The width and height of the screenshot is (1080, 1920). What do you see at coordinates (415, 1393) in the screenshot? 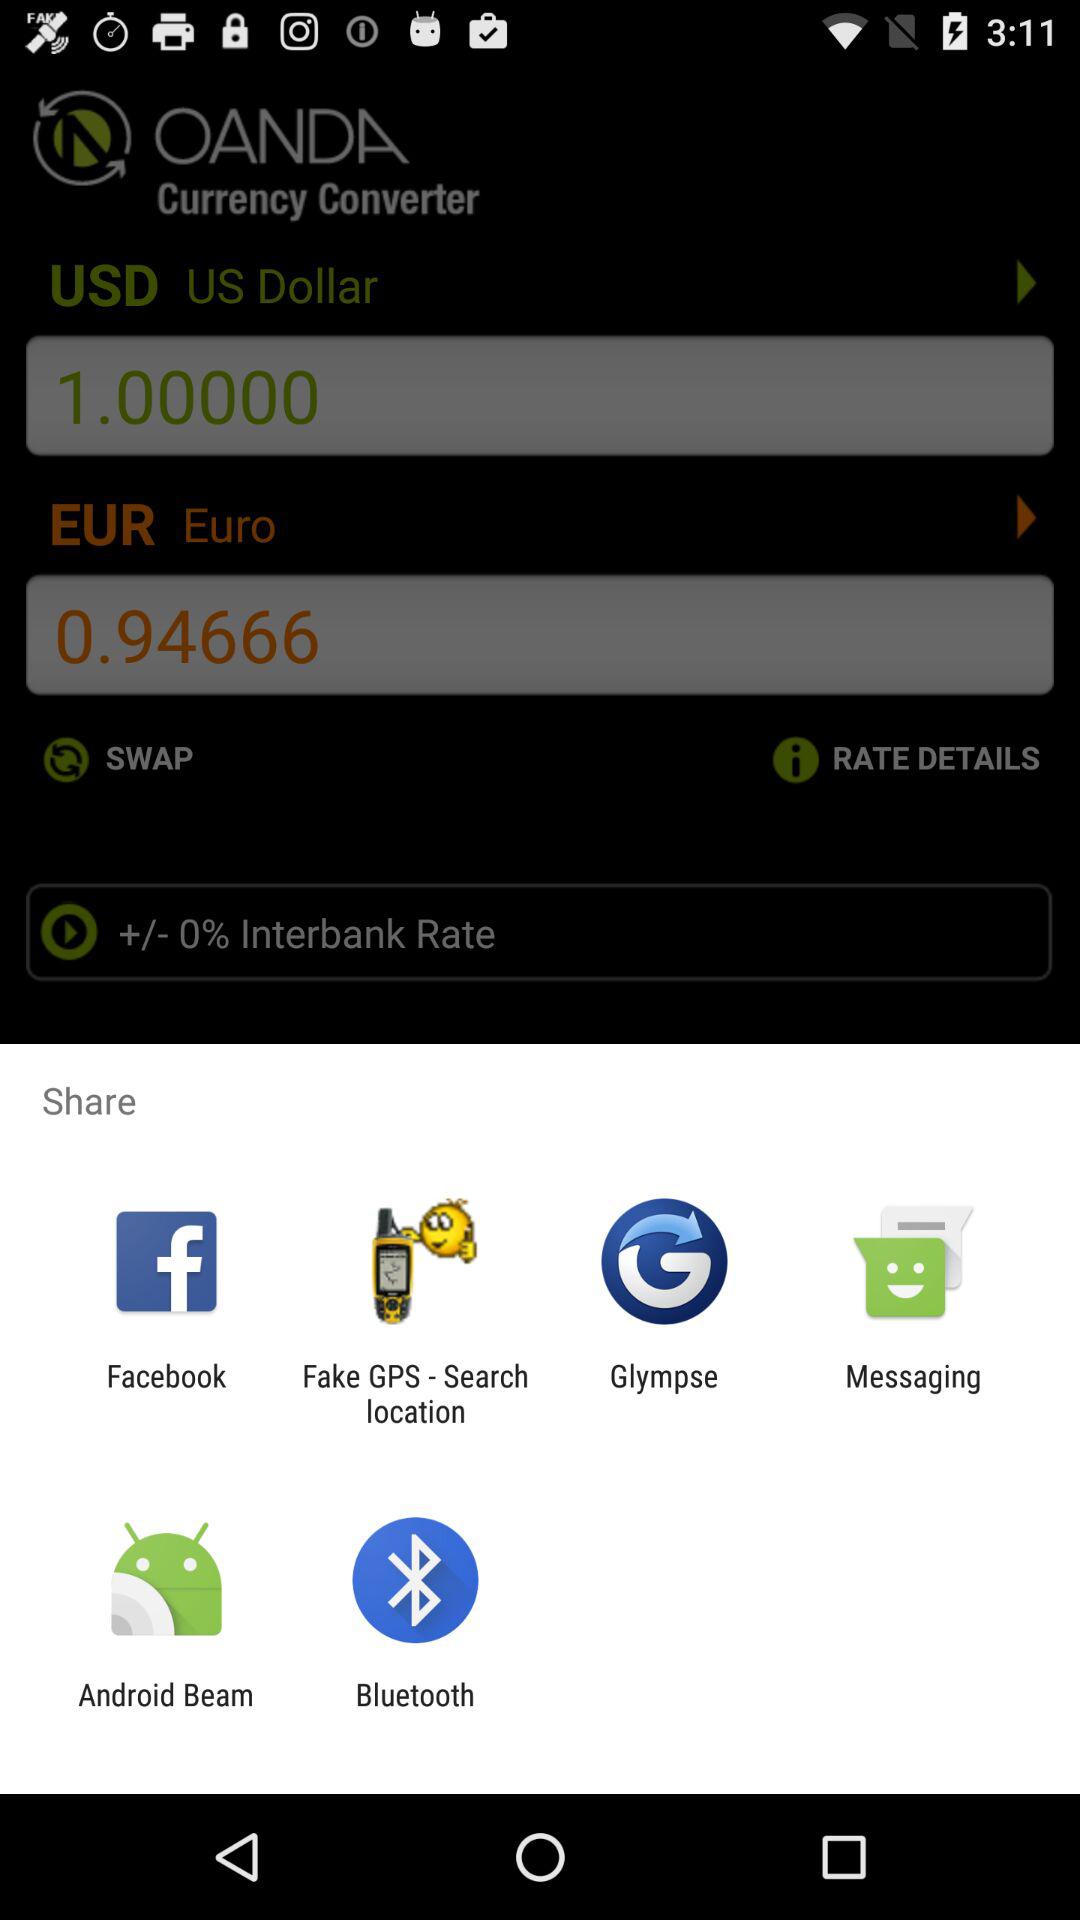
I see `tap icon to the right of facebook item` at bounding box center [415, 1393].